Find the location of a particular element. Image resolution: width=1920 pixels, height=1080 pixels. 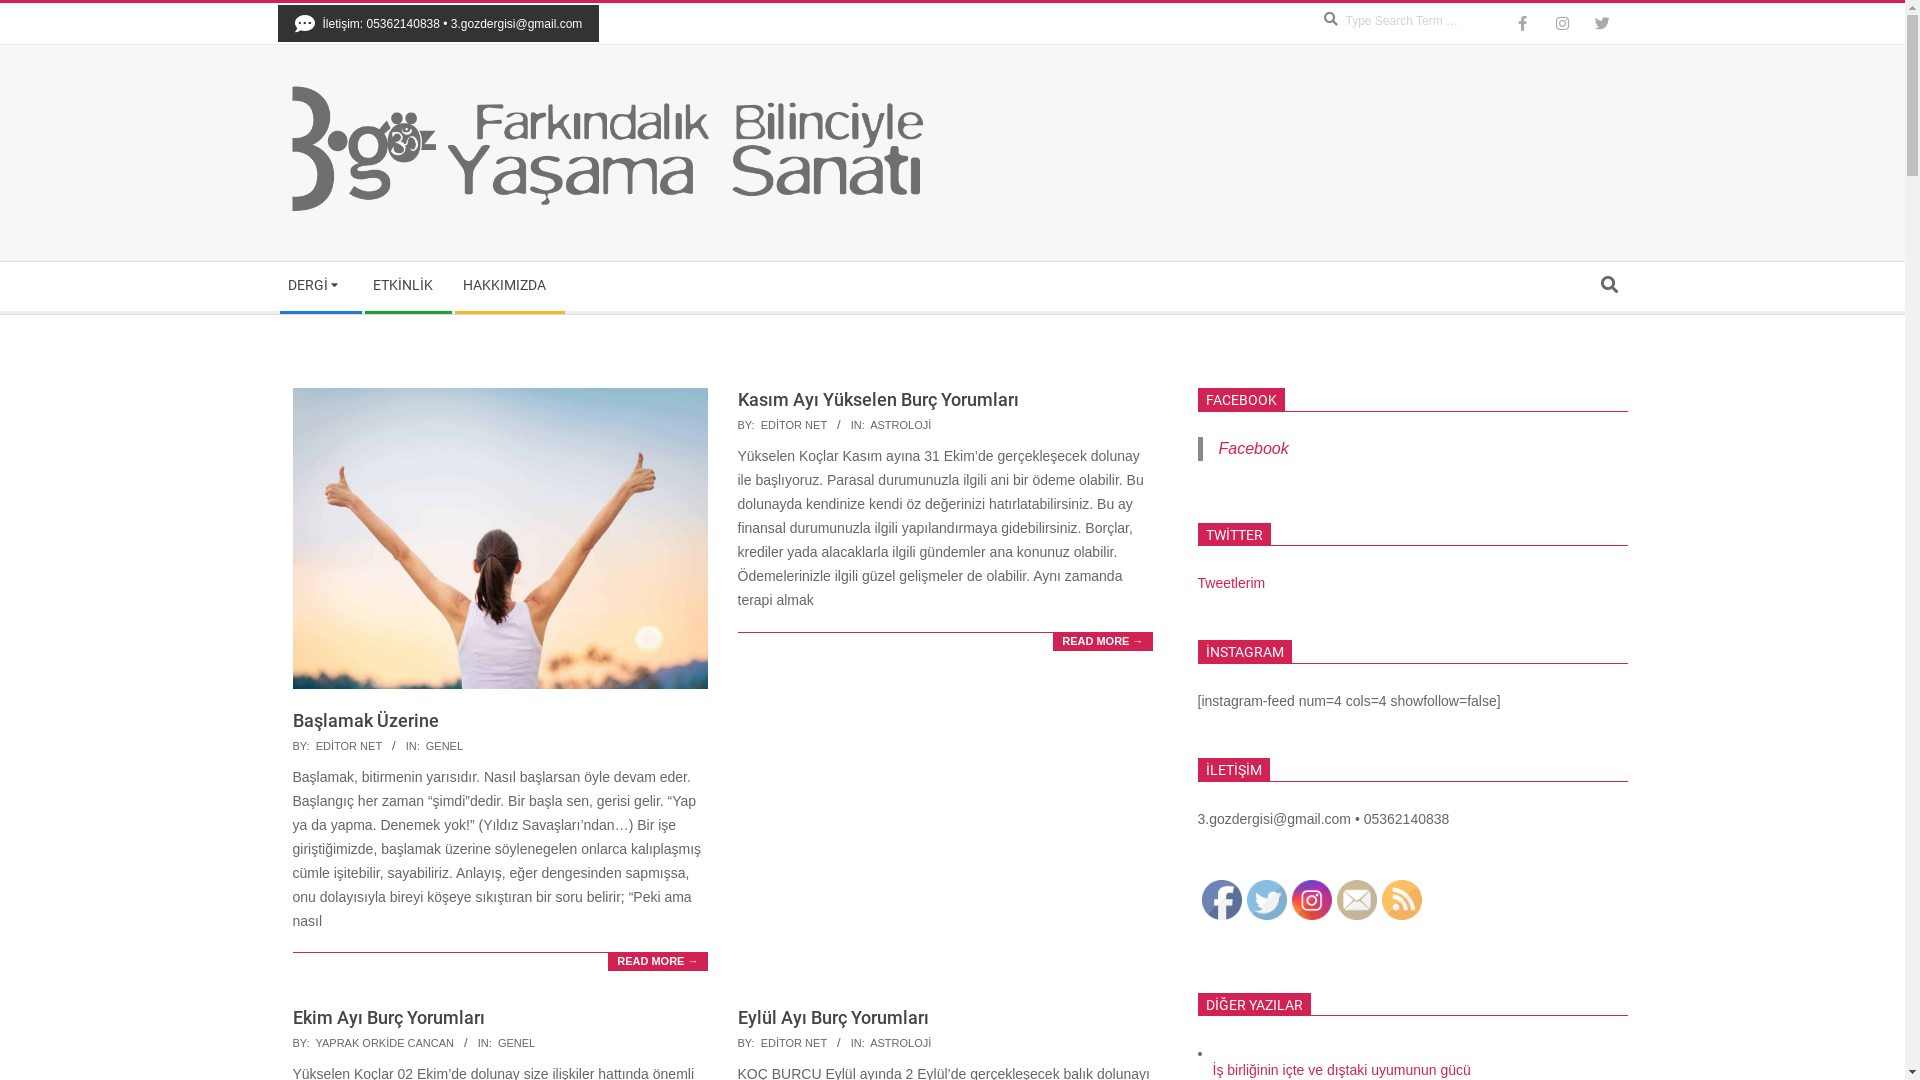

EDITOR NET is located at coordinates (794, 425).